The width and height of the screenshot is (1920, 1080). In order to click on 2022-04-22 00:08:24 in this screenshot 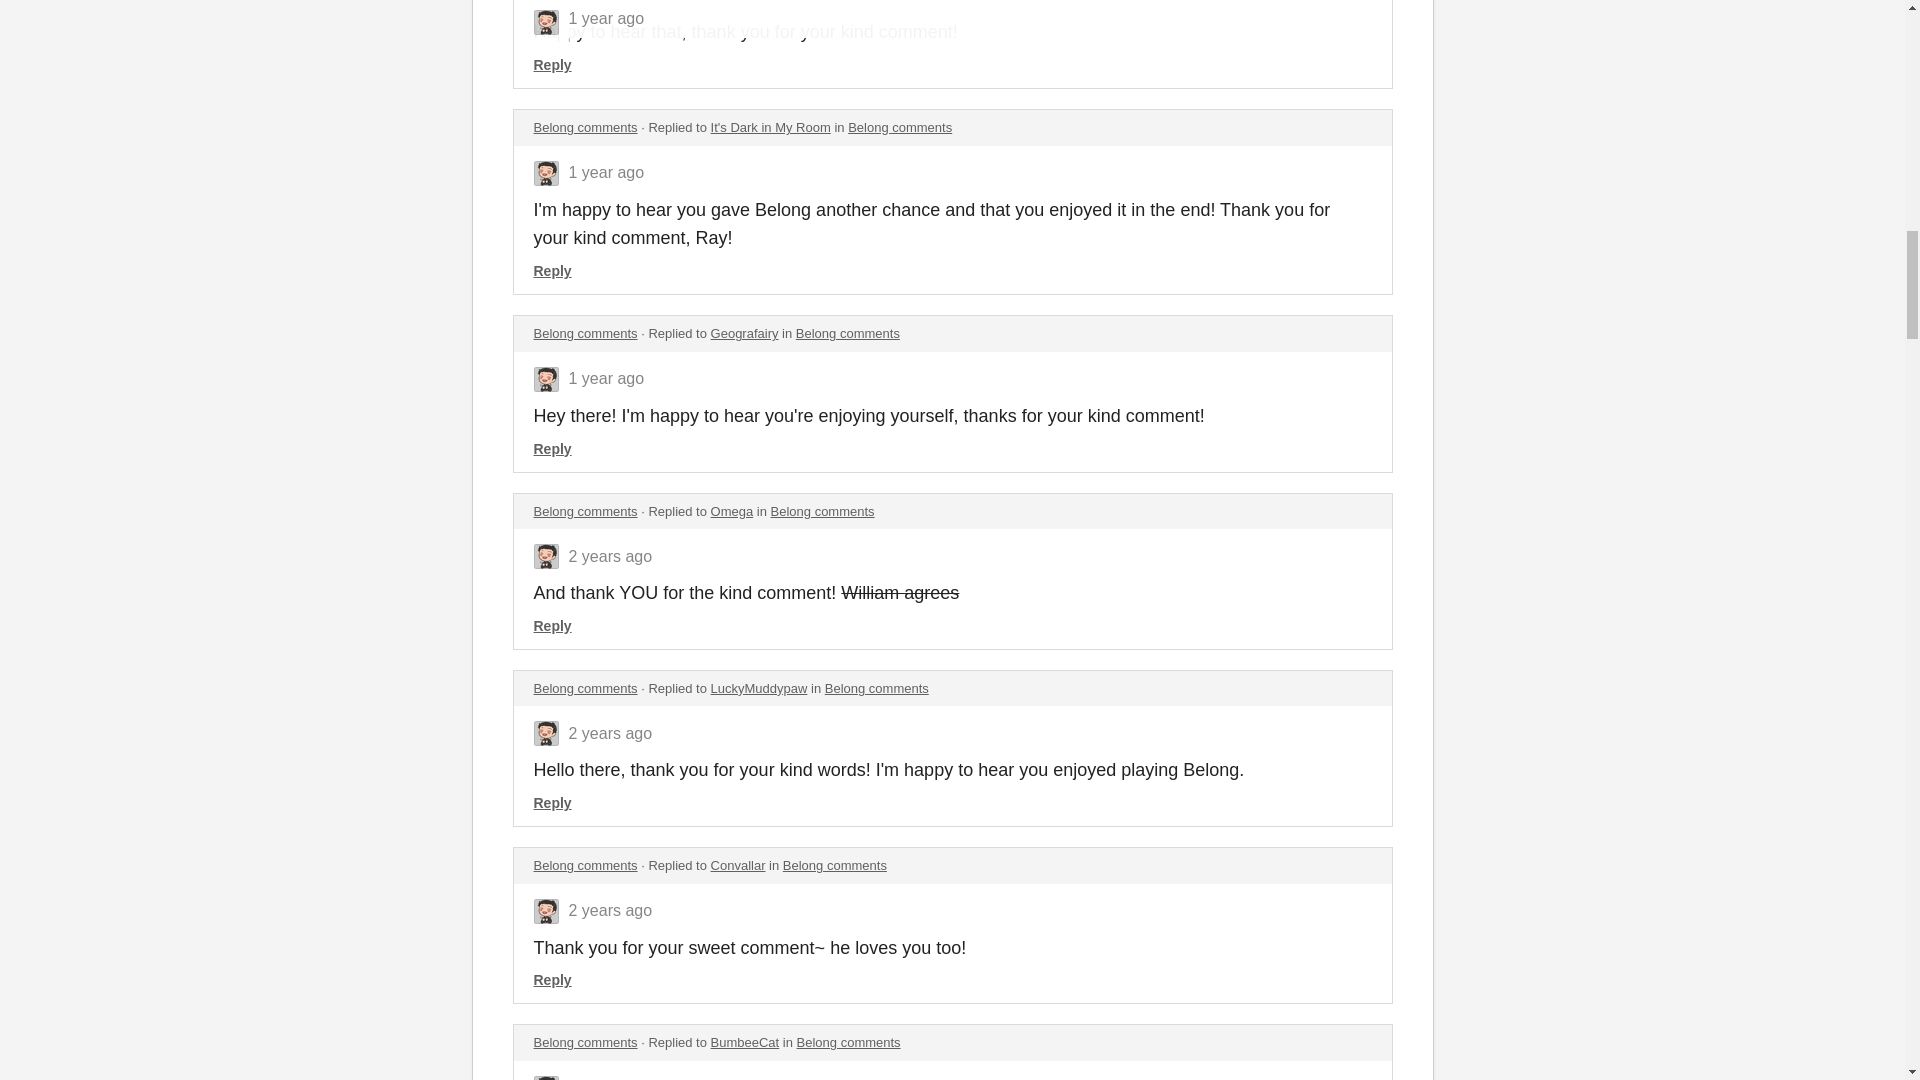, I will do `click(610, 910)`.